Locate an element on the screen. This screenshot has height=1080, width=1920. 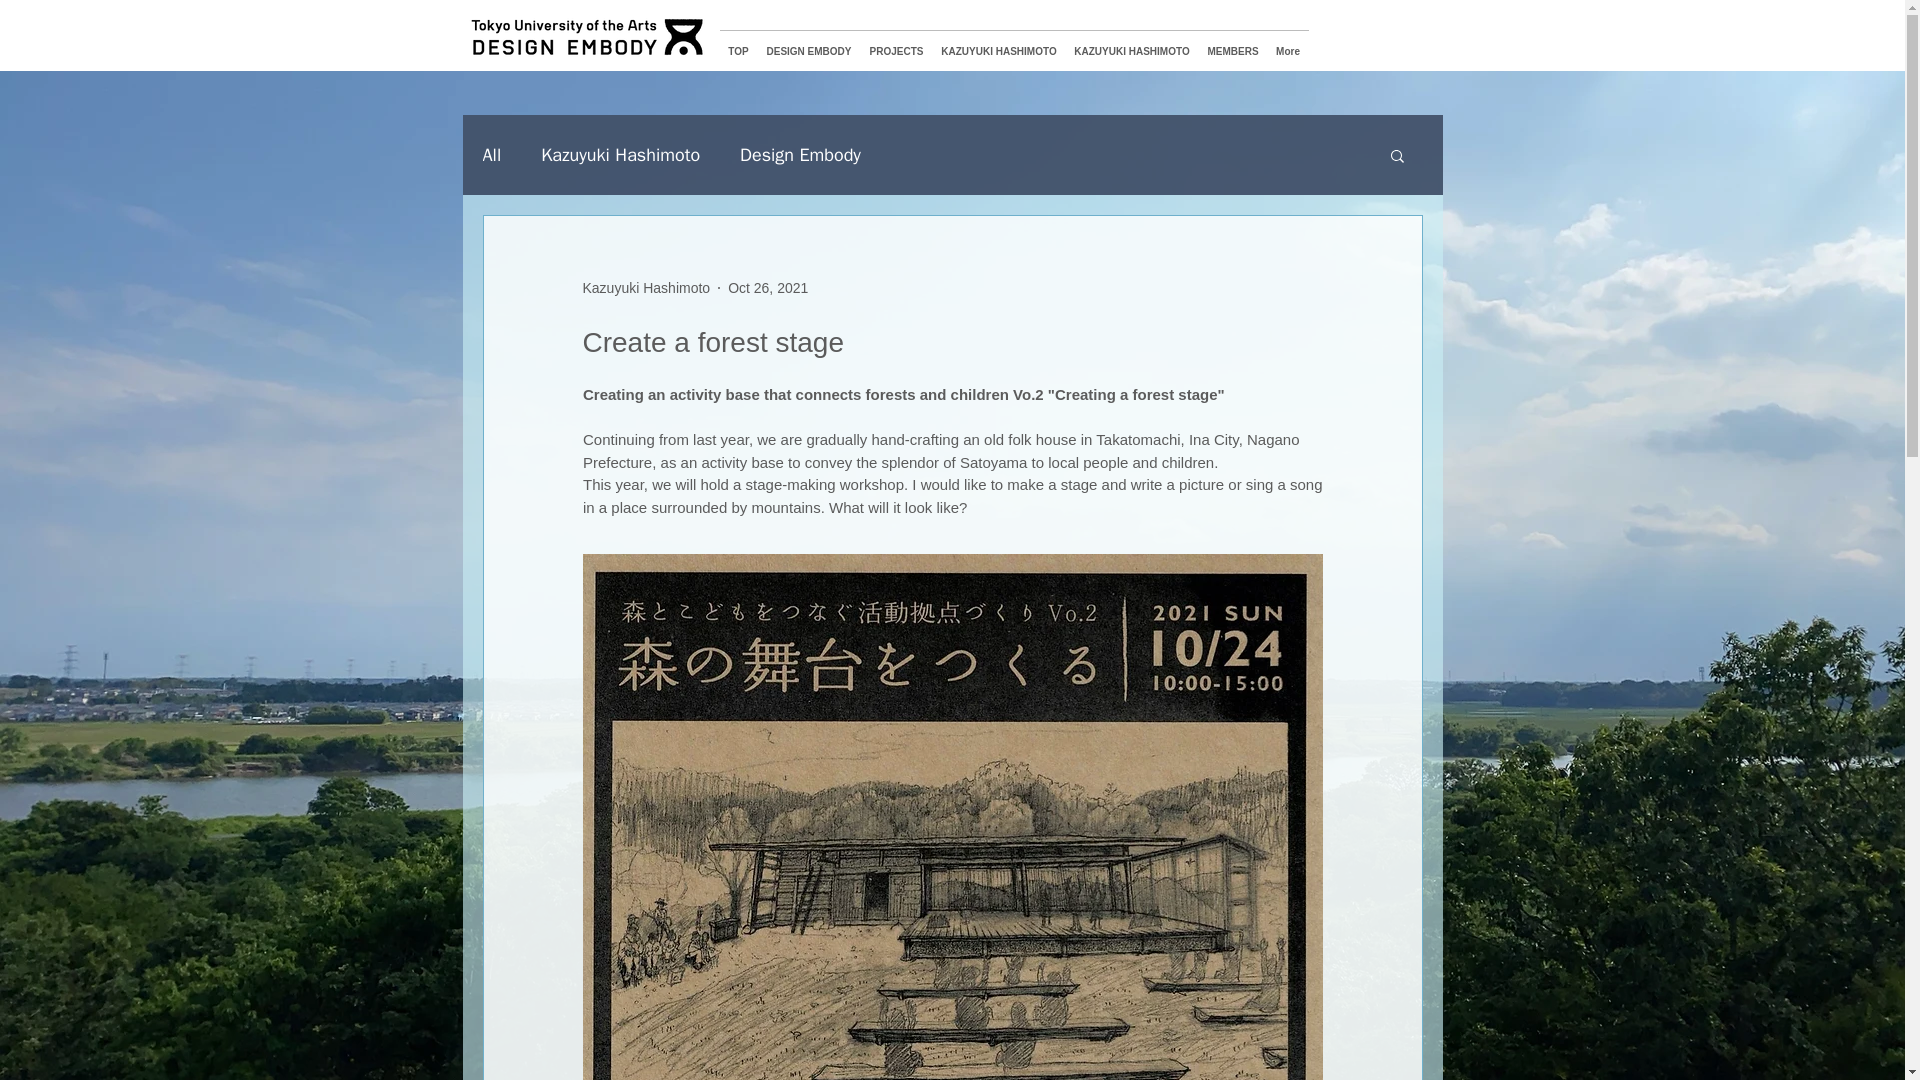
Kazuyuki Hashimoto is located at coordinates (646, 288).